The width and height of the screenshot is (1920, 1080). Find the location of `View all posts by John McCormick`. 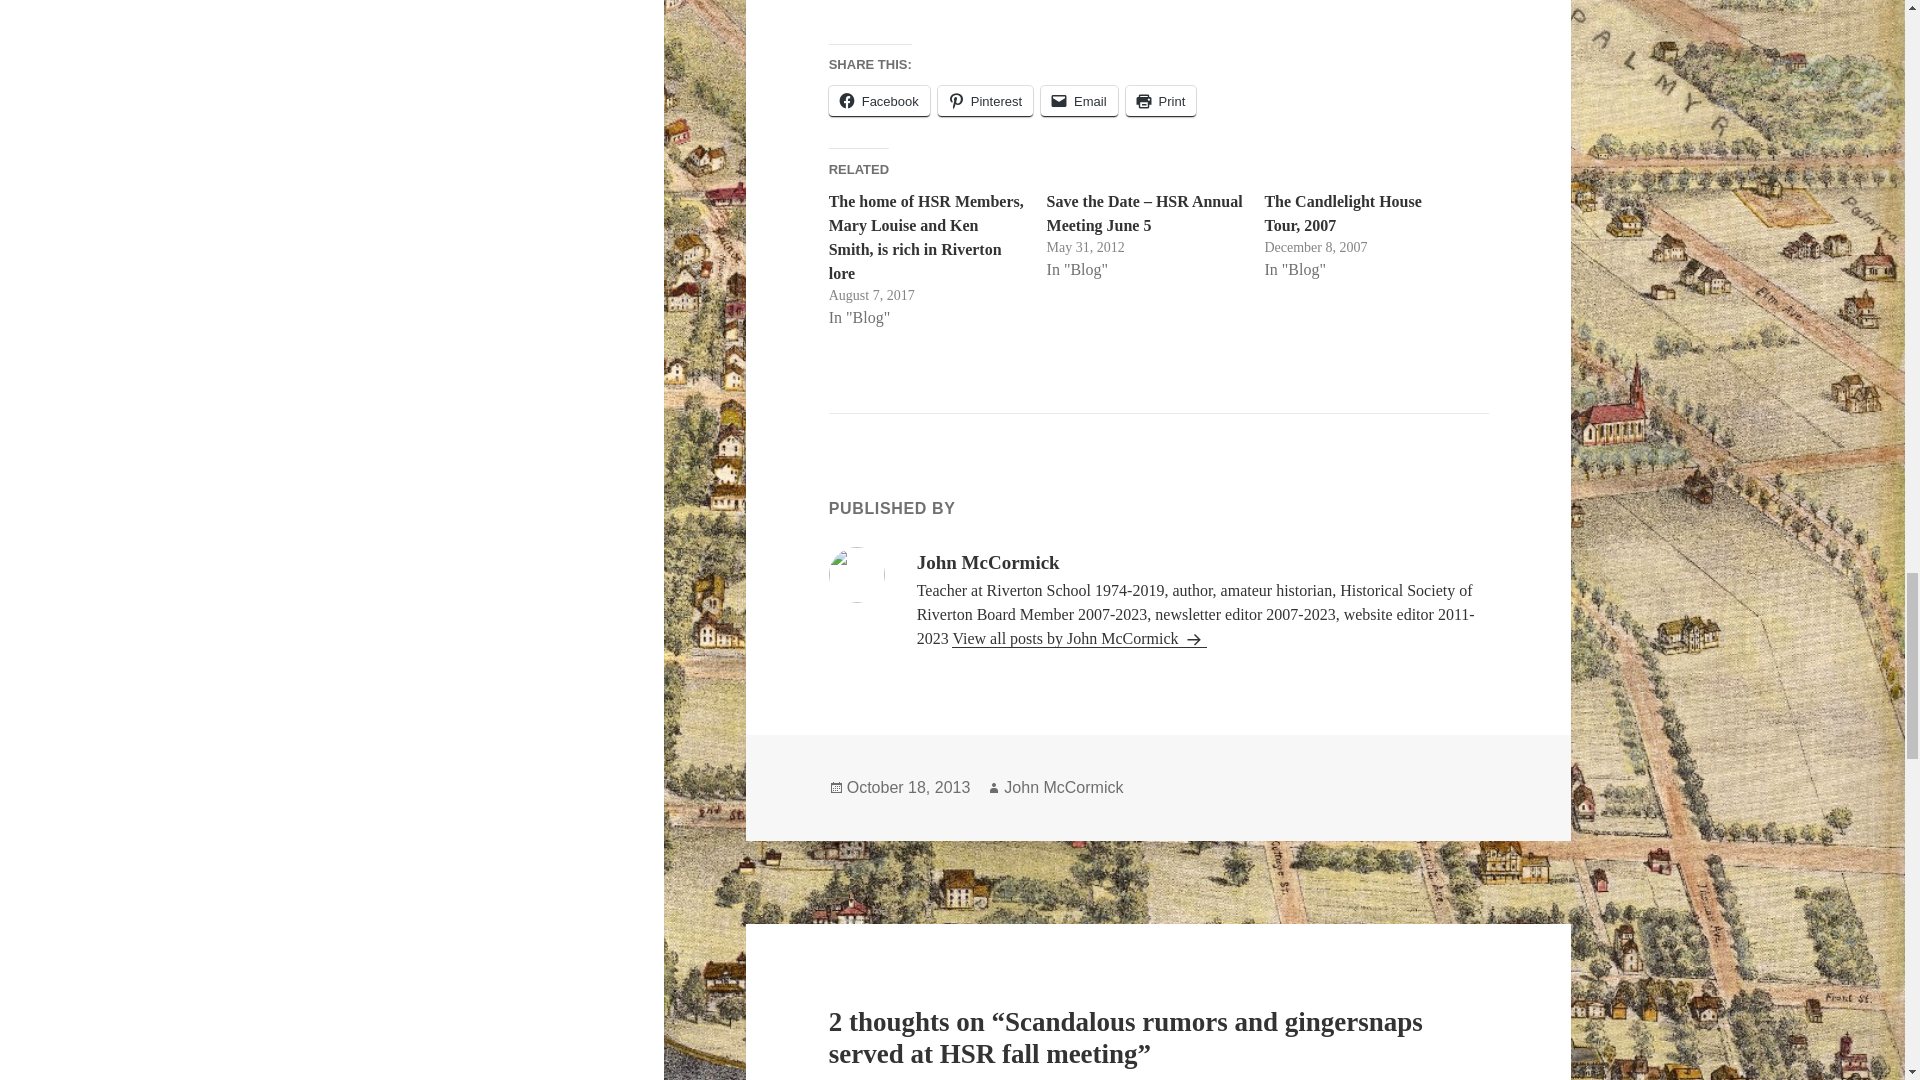

View all posts by John McCormick is located at coordinates (1078, 638).